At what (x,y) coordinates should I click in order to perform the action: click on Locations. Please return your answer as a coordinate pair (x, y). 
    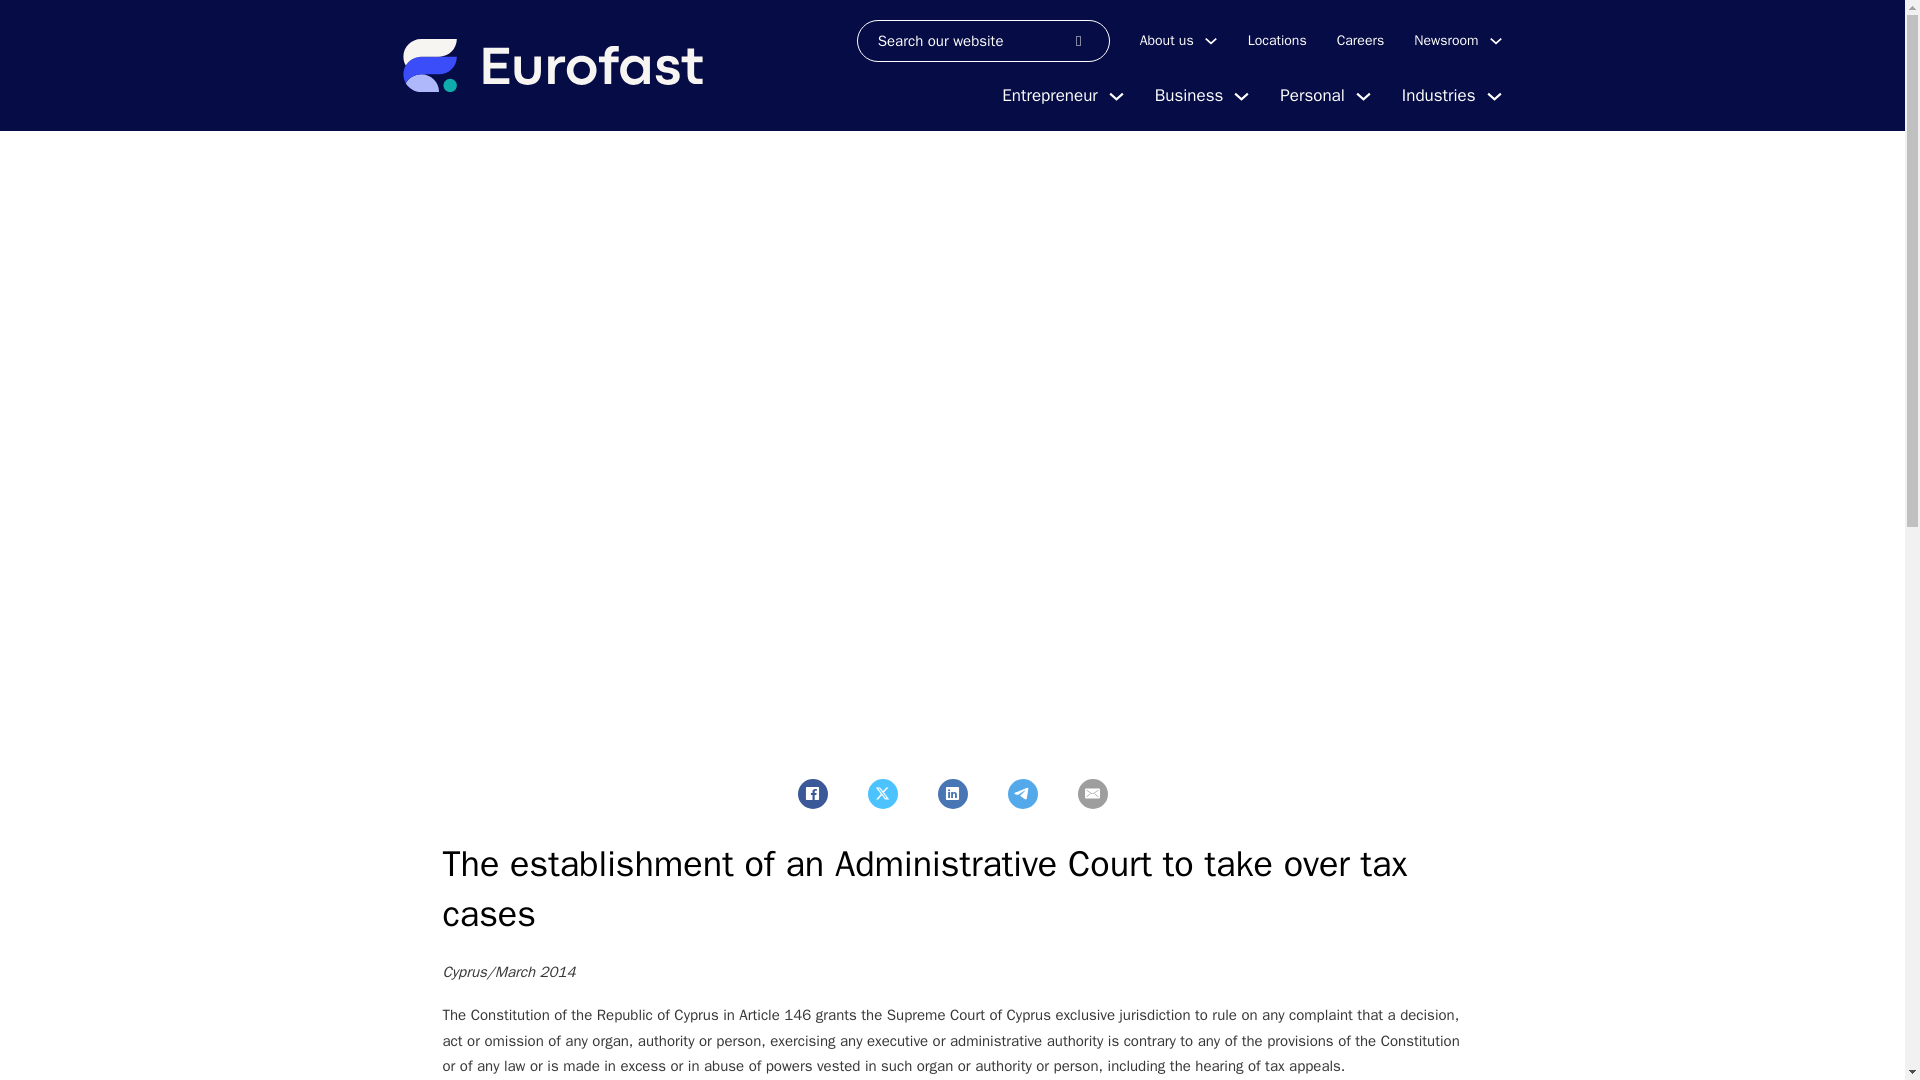
    Looking at the image, I should click on (1278, 40).